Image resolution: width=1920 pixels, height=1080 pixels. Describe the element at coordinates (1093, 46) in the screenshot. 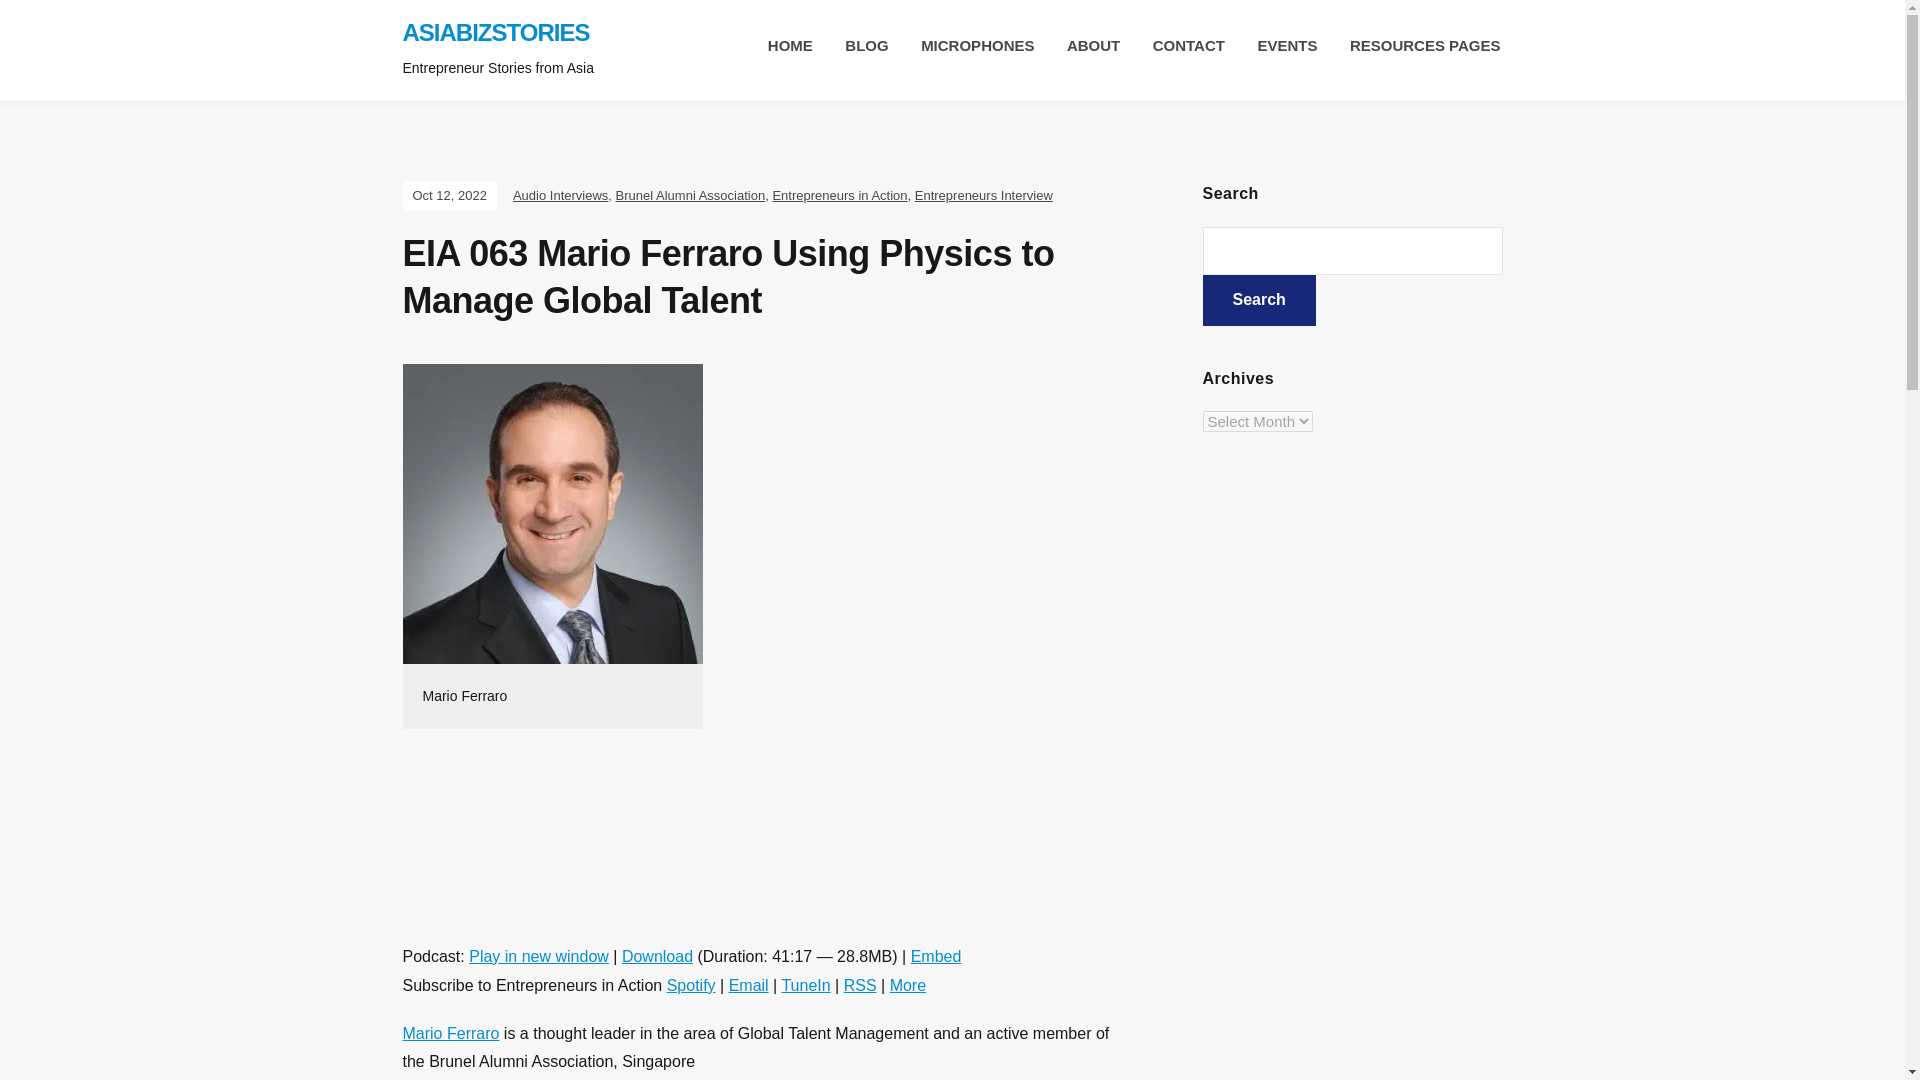

I see `ABOUT` at that location.